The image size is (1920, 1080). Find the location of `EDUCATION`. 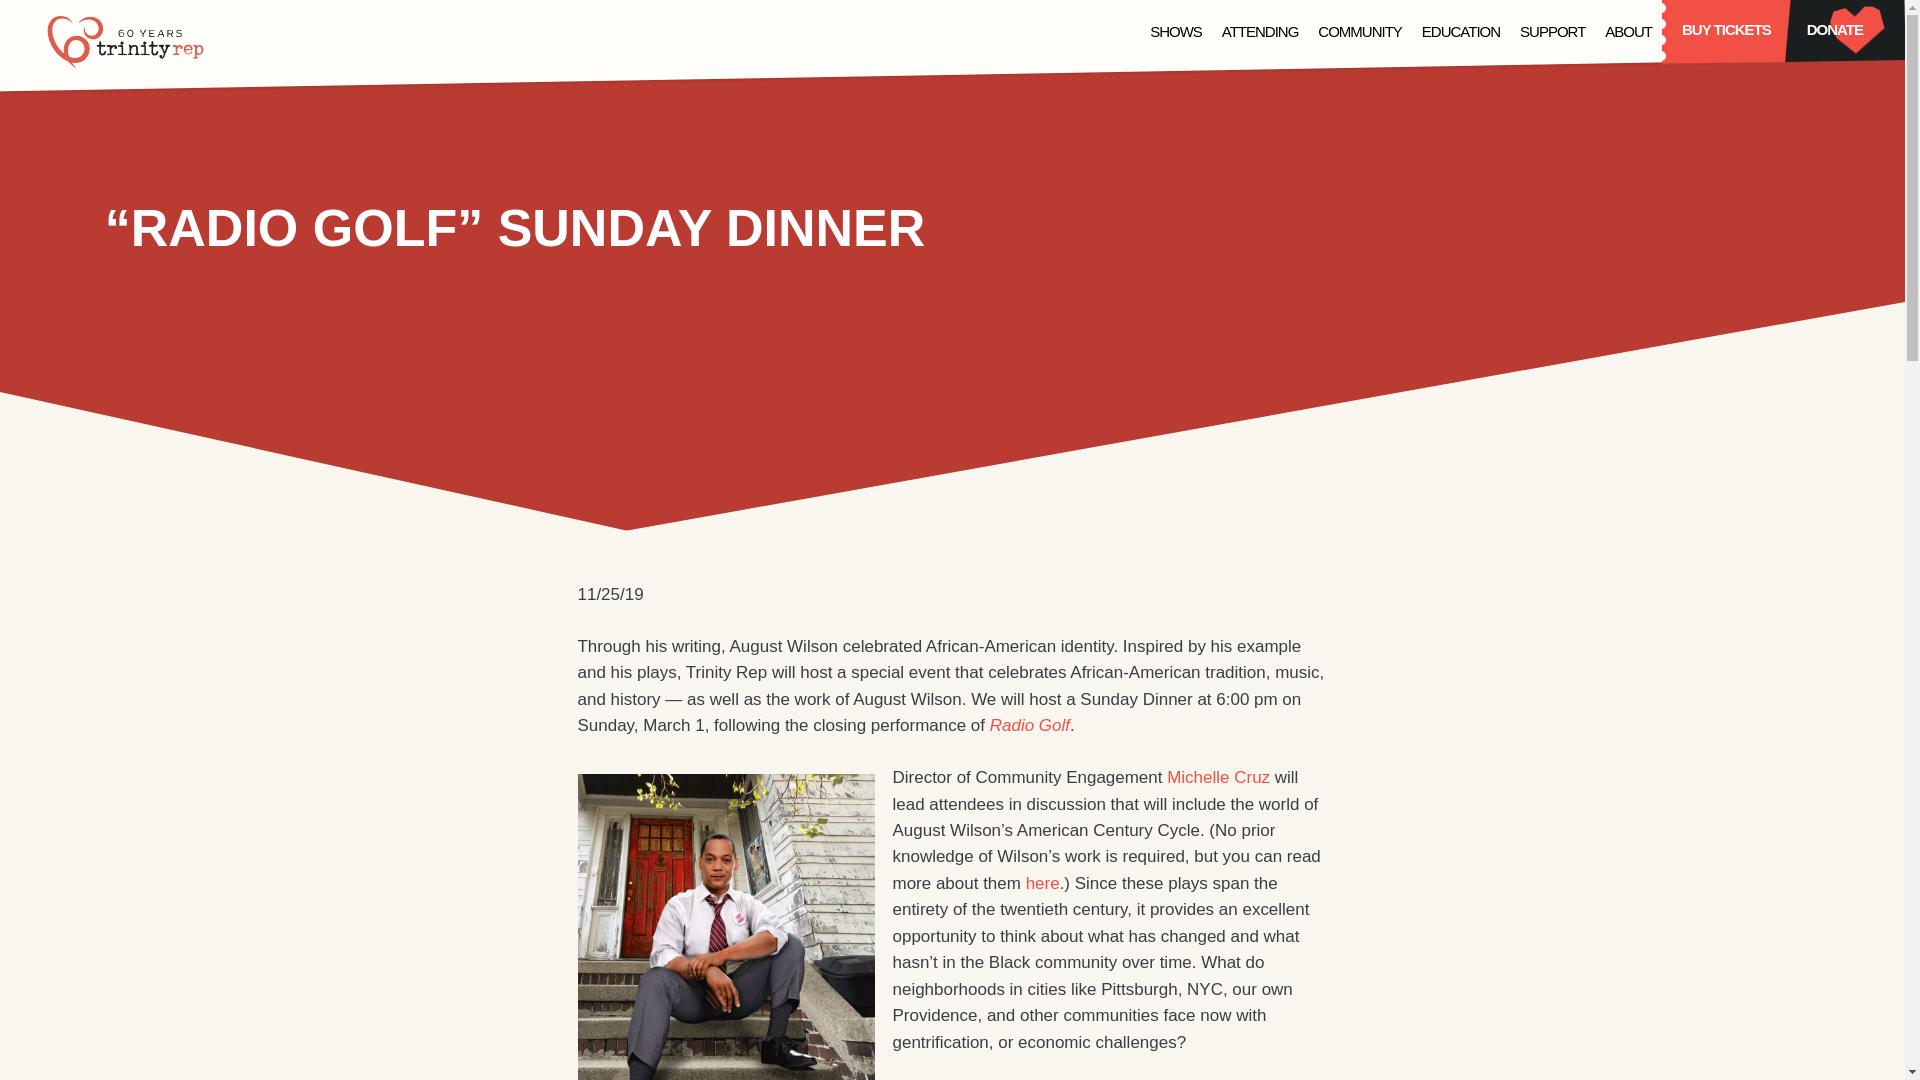

EDUCATION is located at coordinates (1460, 33).